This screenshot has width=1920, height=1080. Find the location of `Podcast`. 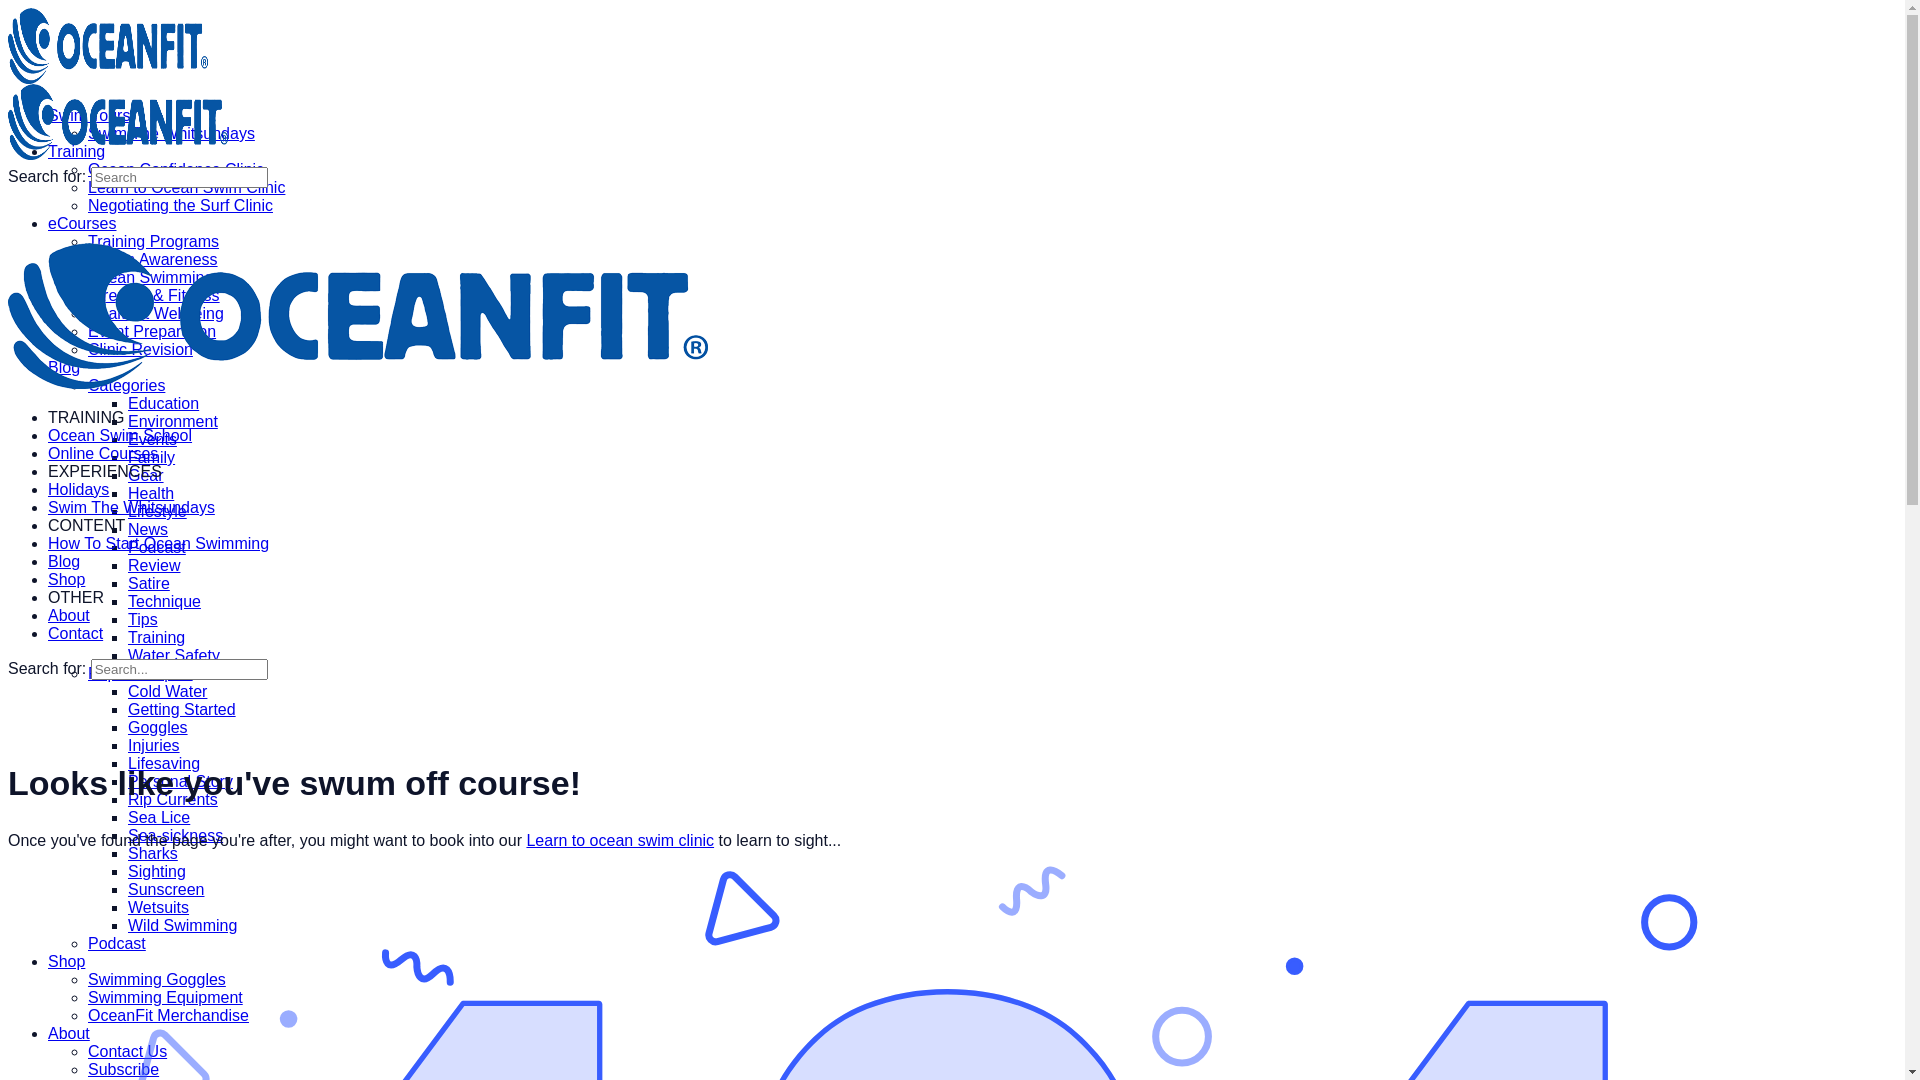

Podcast is located at coordinates (157, 548).